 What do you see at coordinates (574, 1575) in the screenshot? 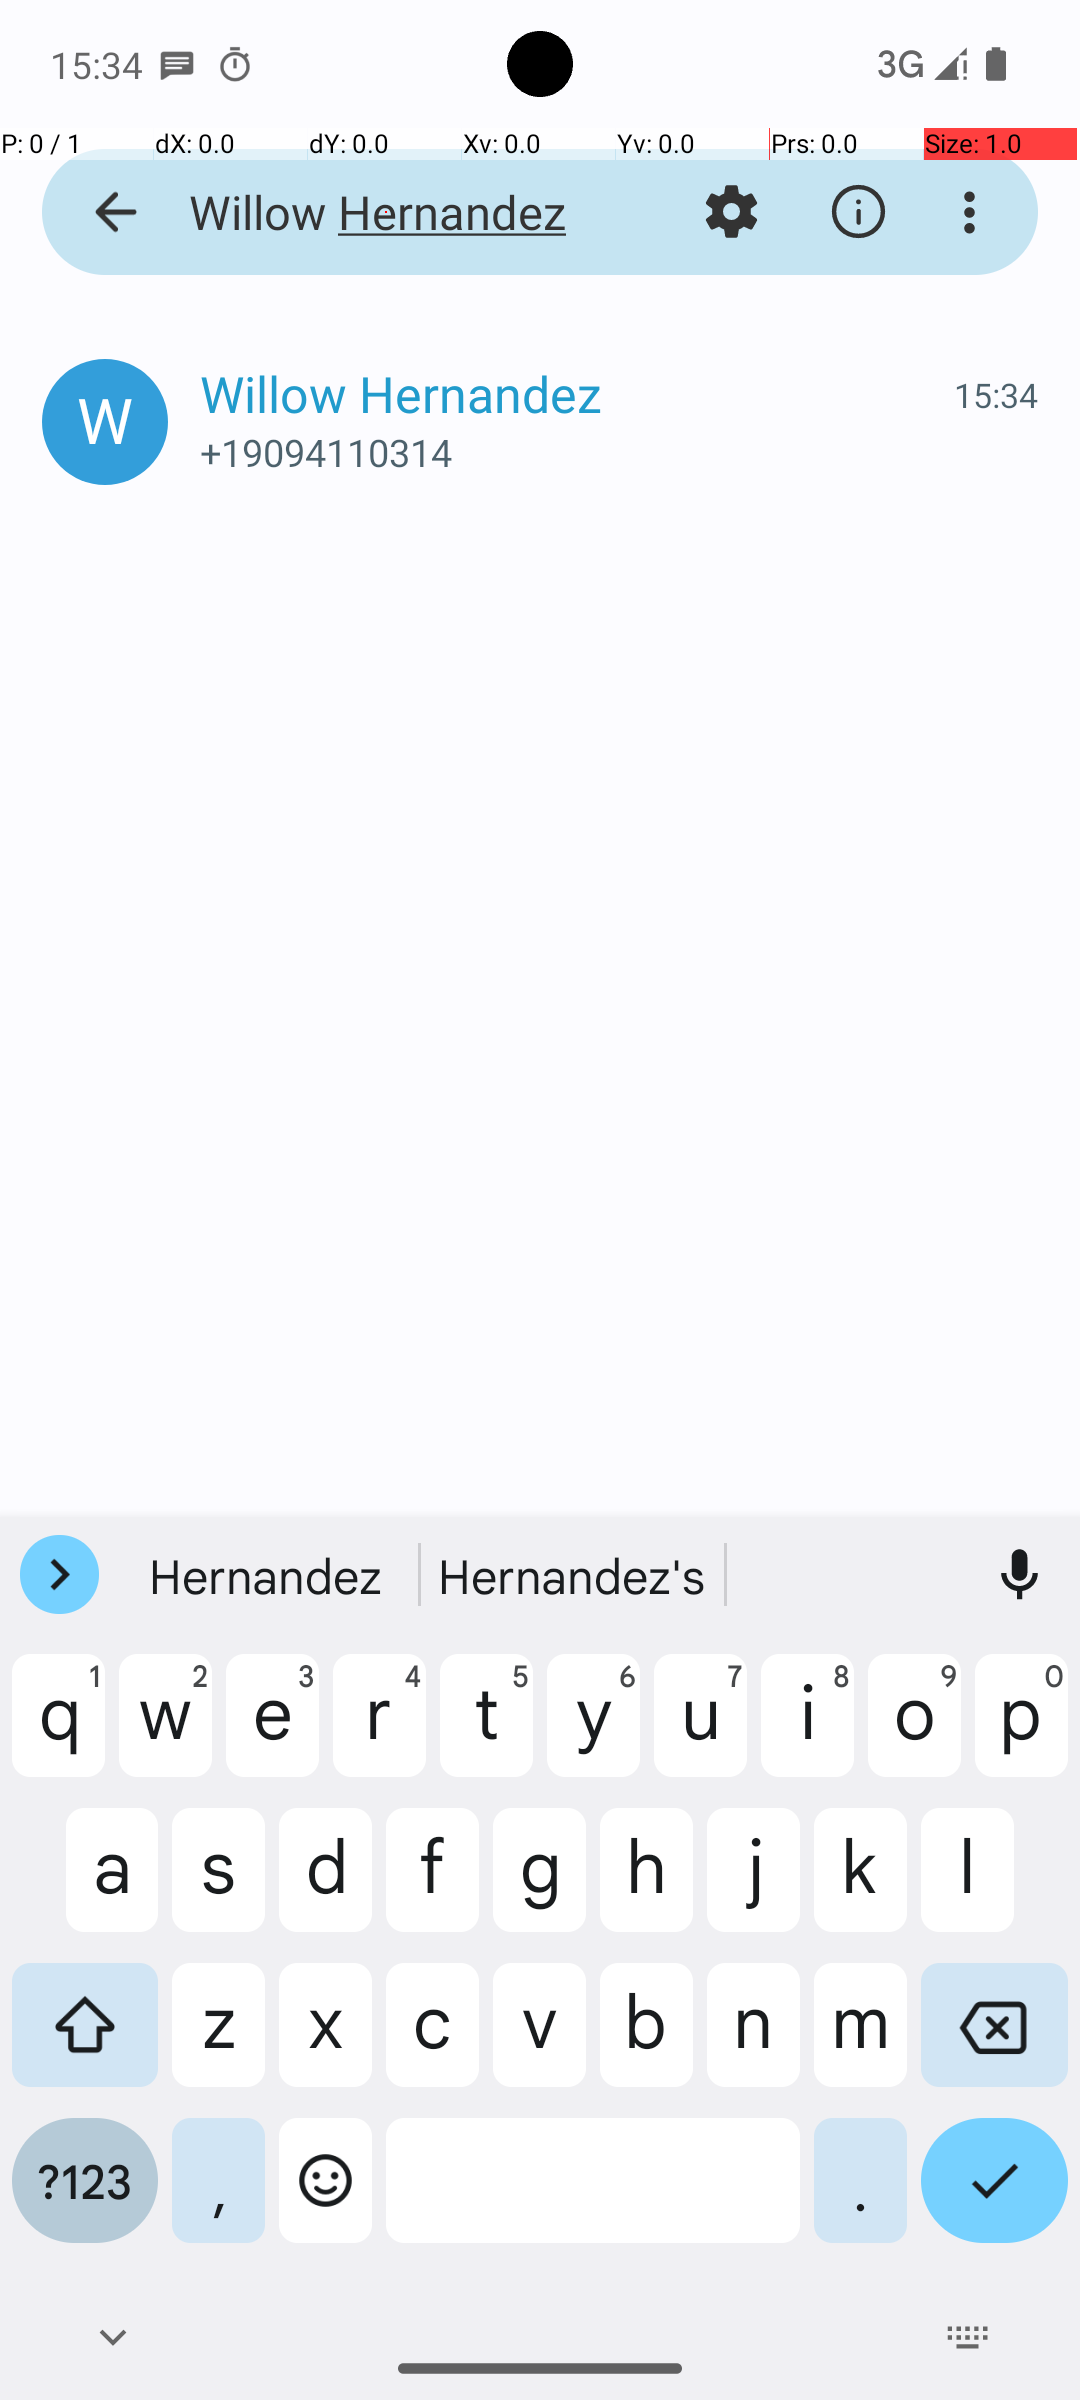
I see `Hernandez's` at bounding box center [574, 1575].